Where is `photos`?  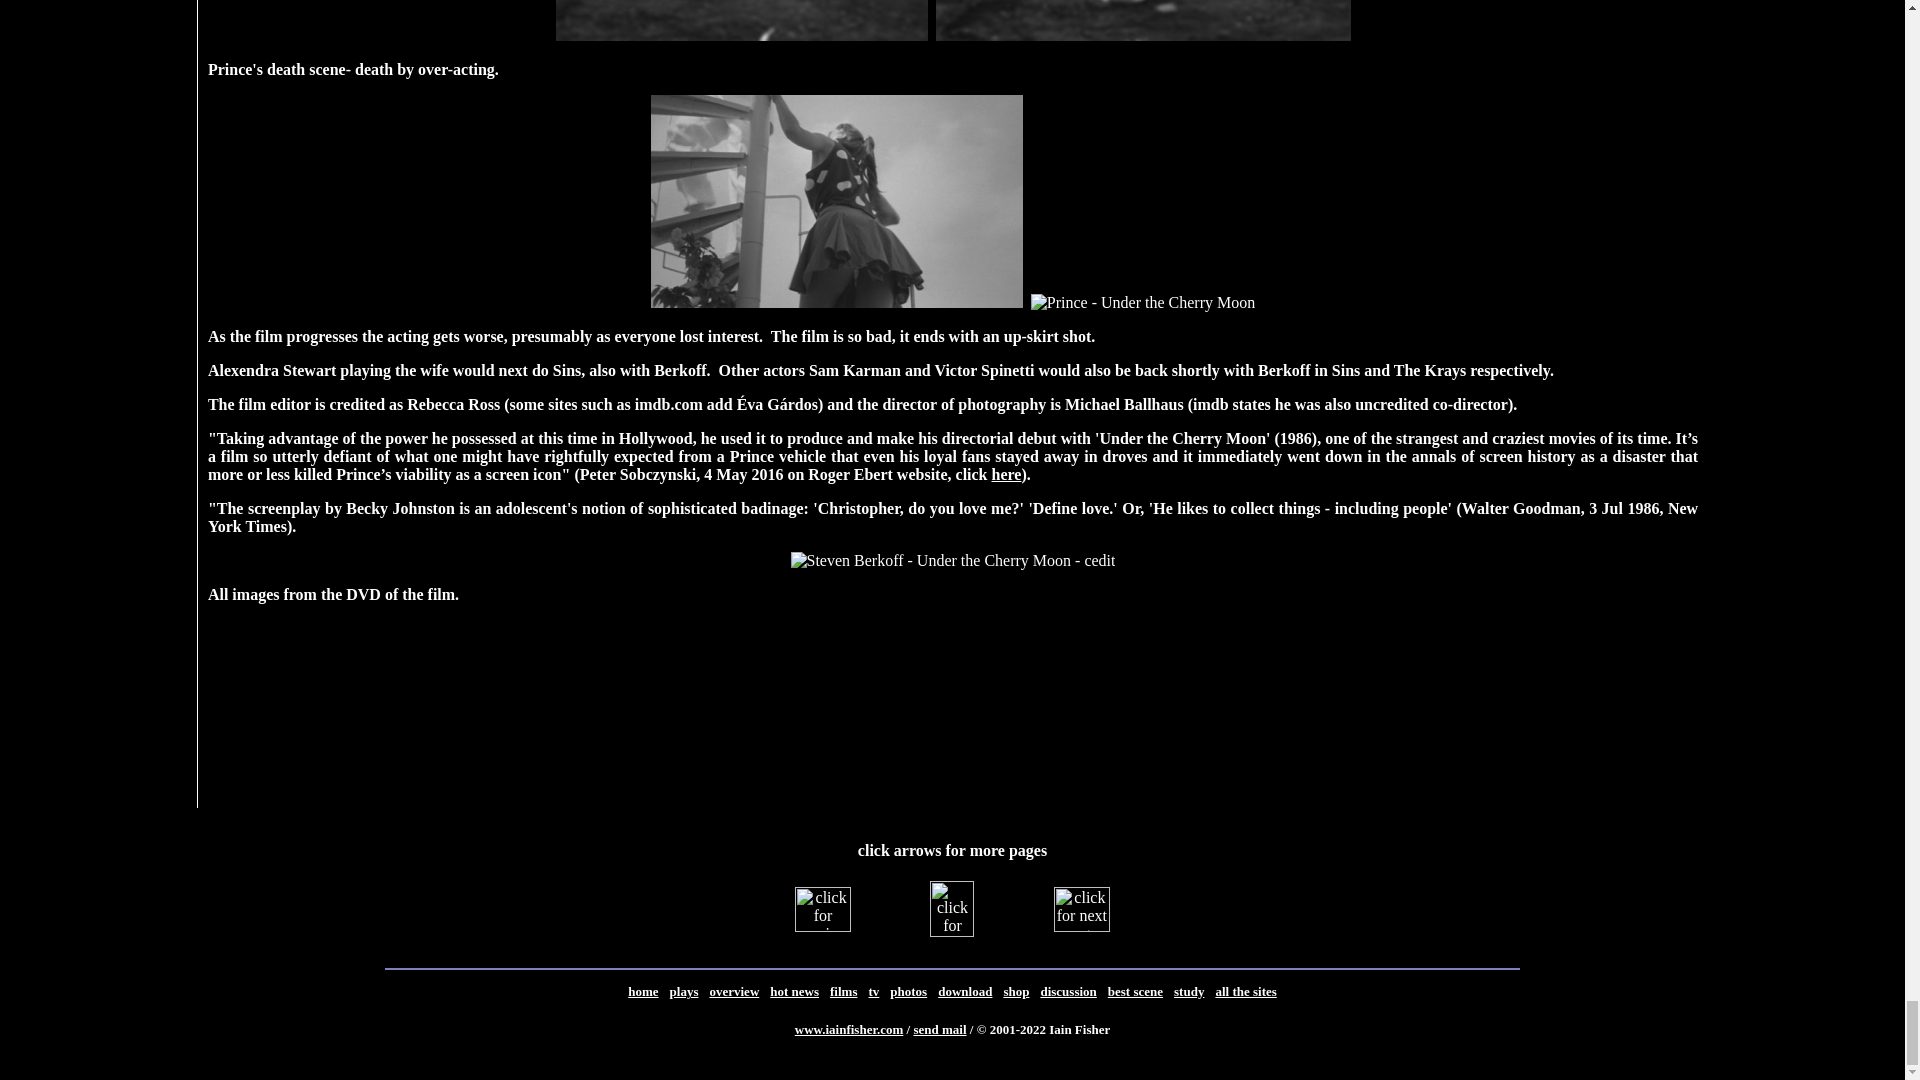
photos is located at coordinates (908, 990).